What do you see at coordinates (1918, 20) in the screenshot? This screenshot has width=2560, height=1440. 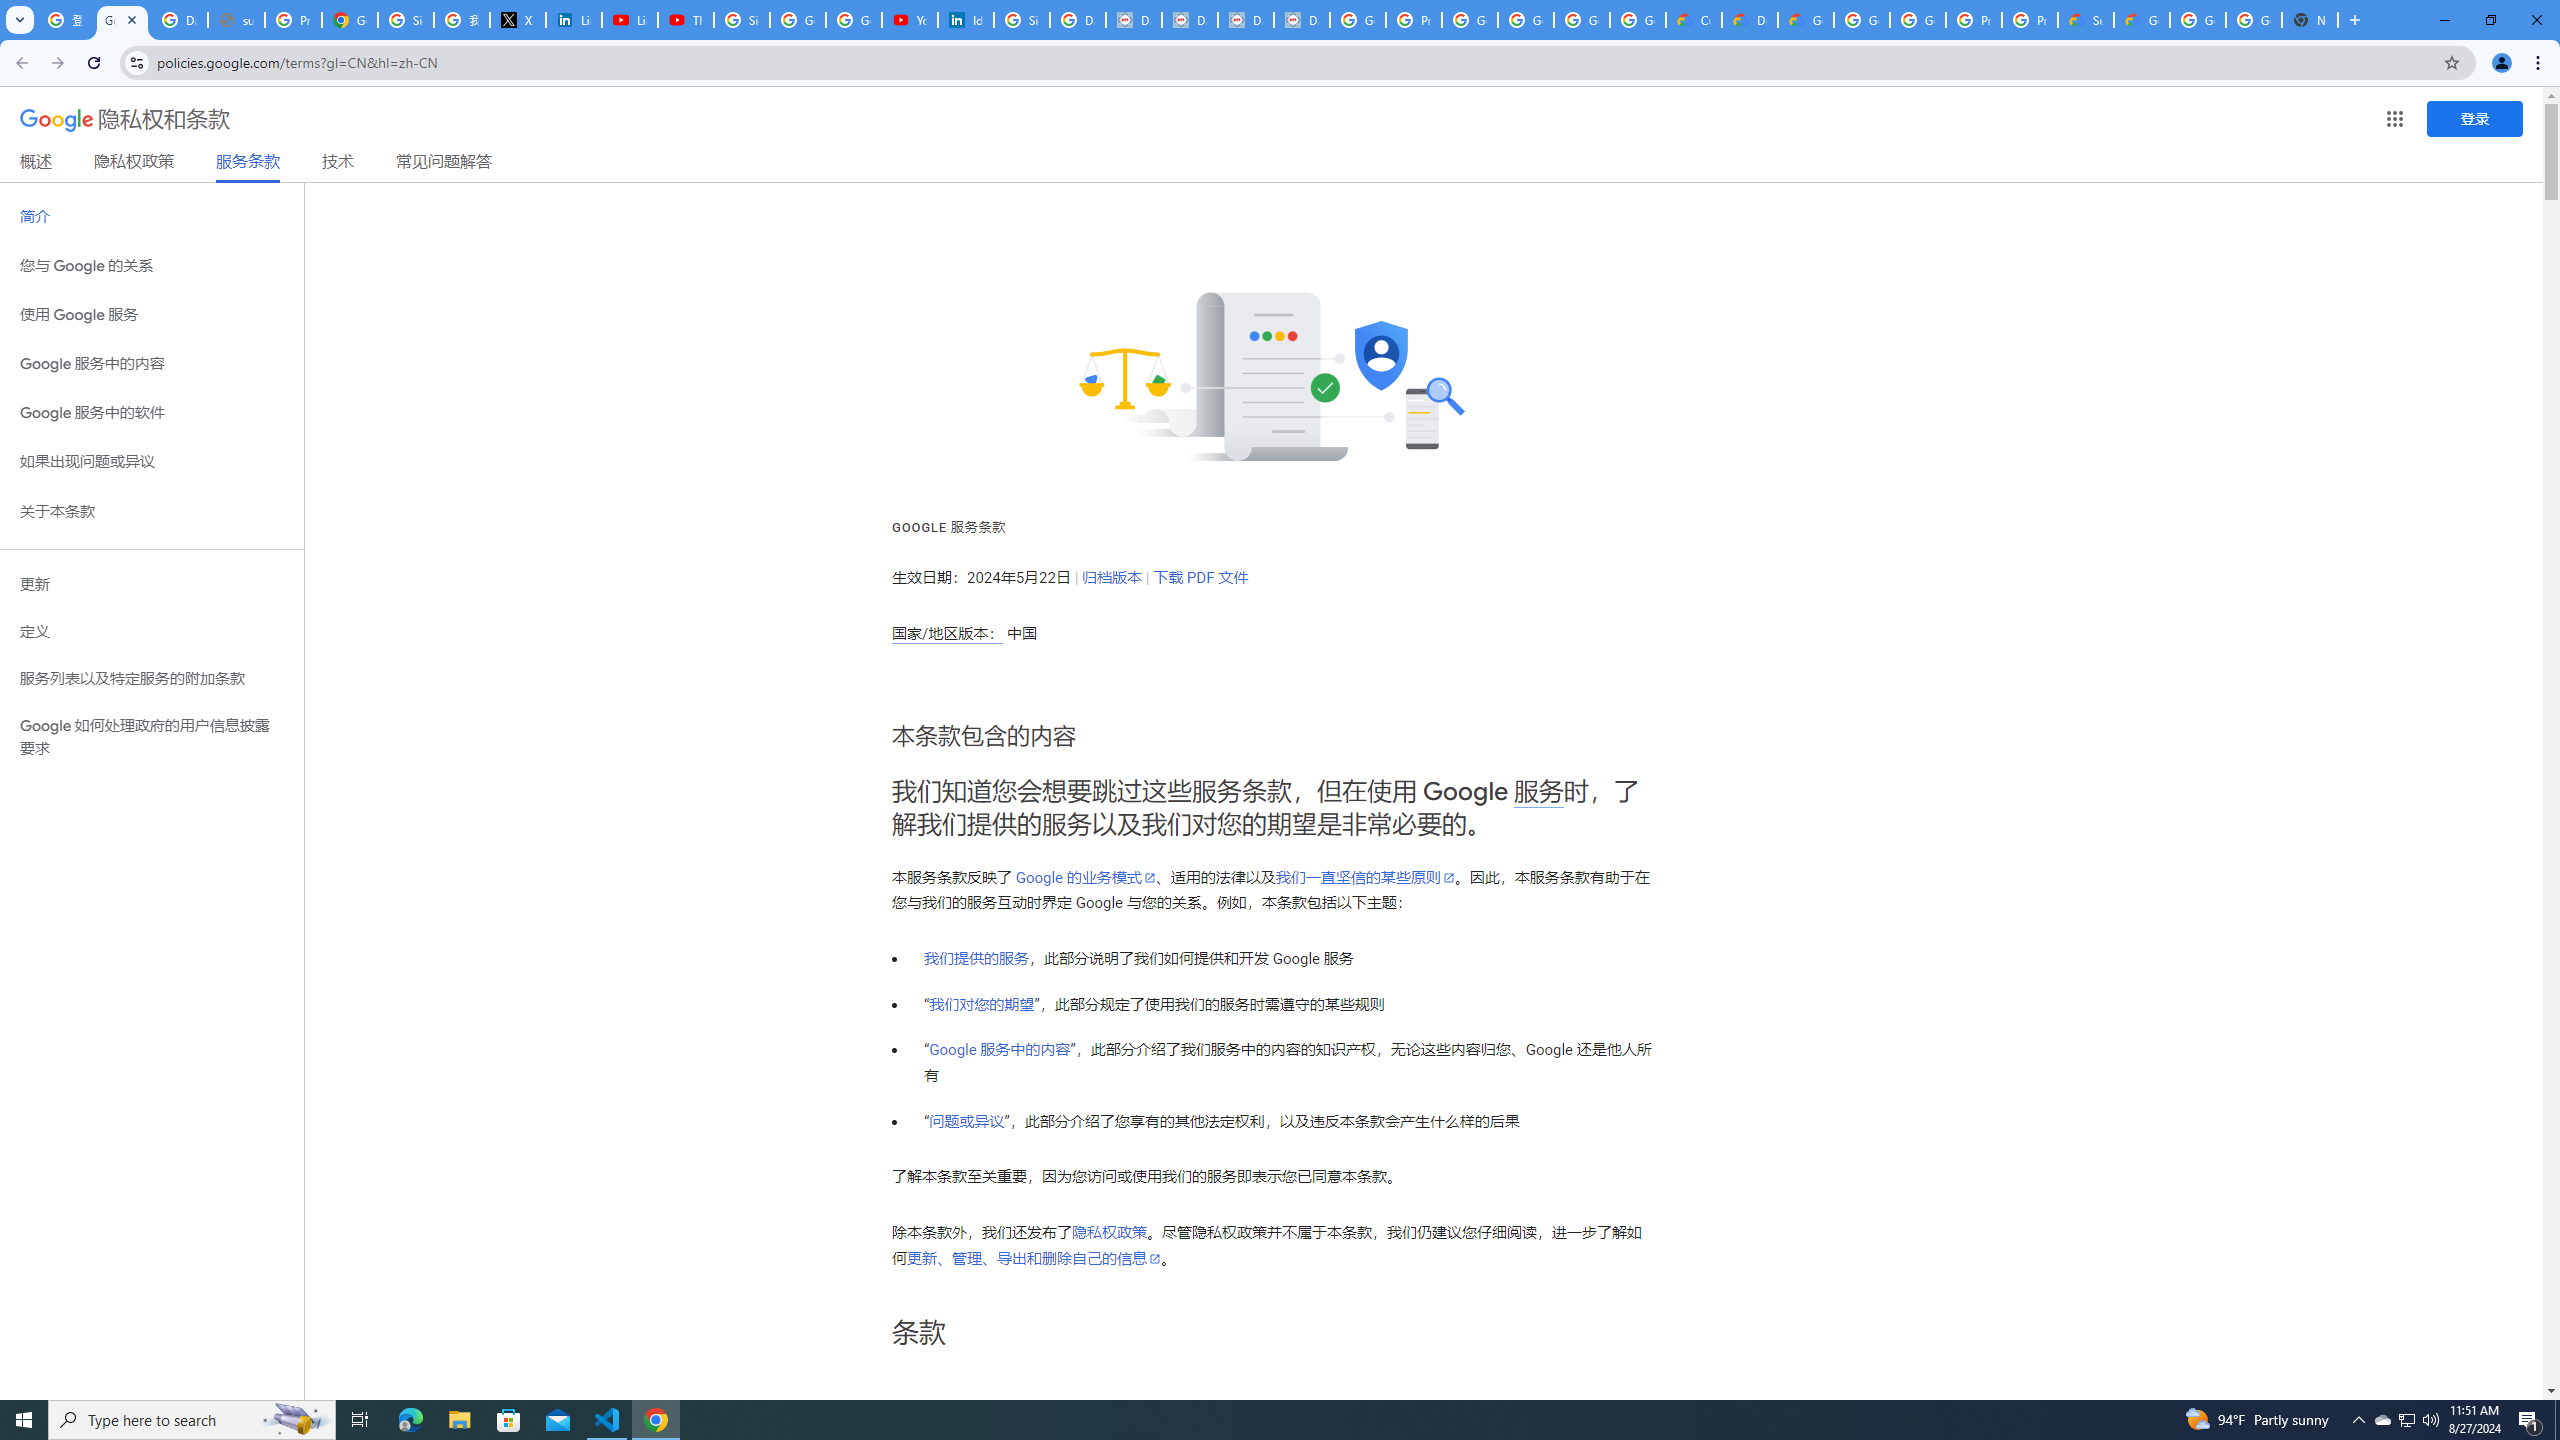 I see `Google Cloud Platform` at bounding box center [1918, 20].